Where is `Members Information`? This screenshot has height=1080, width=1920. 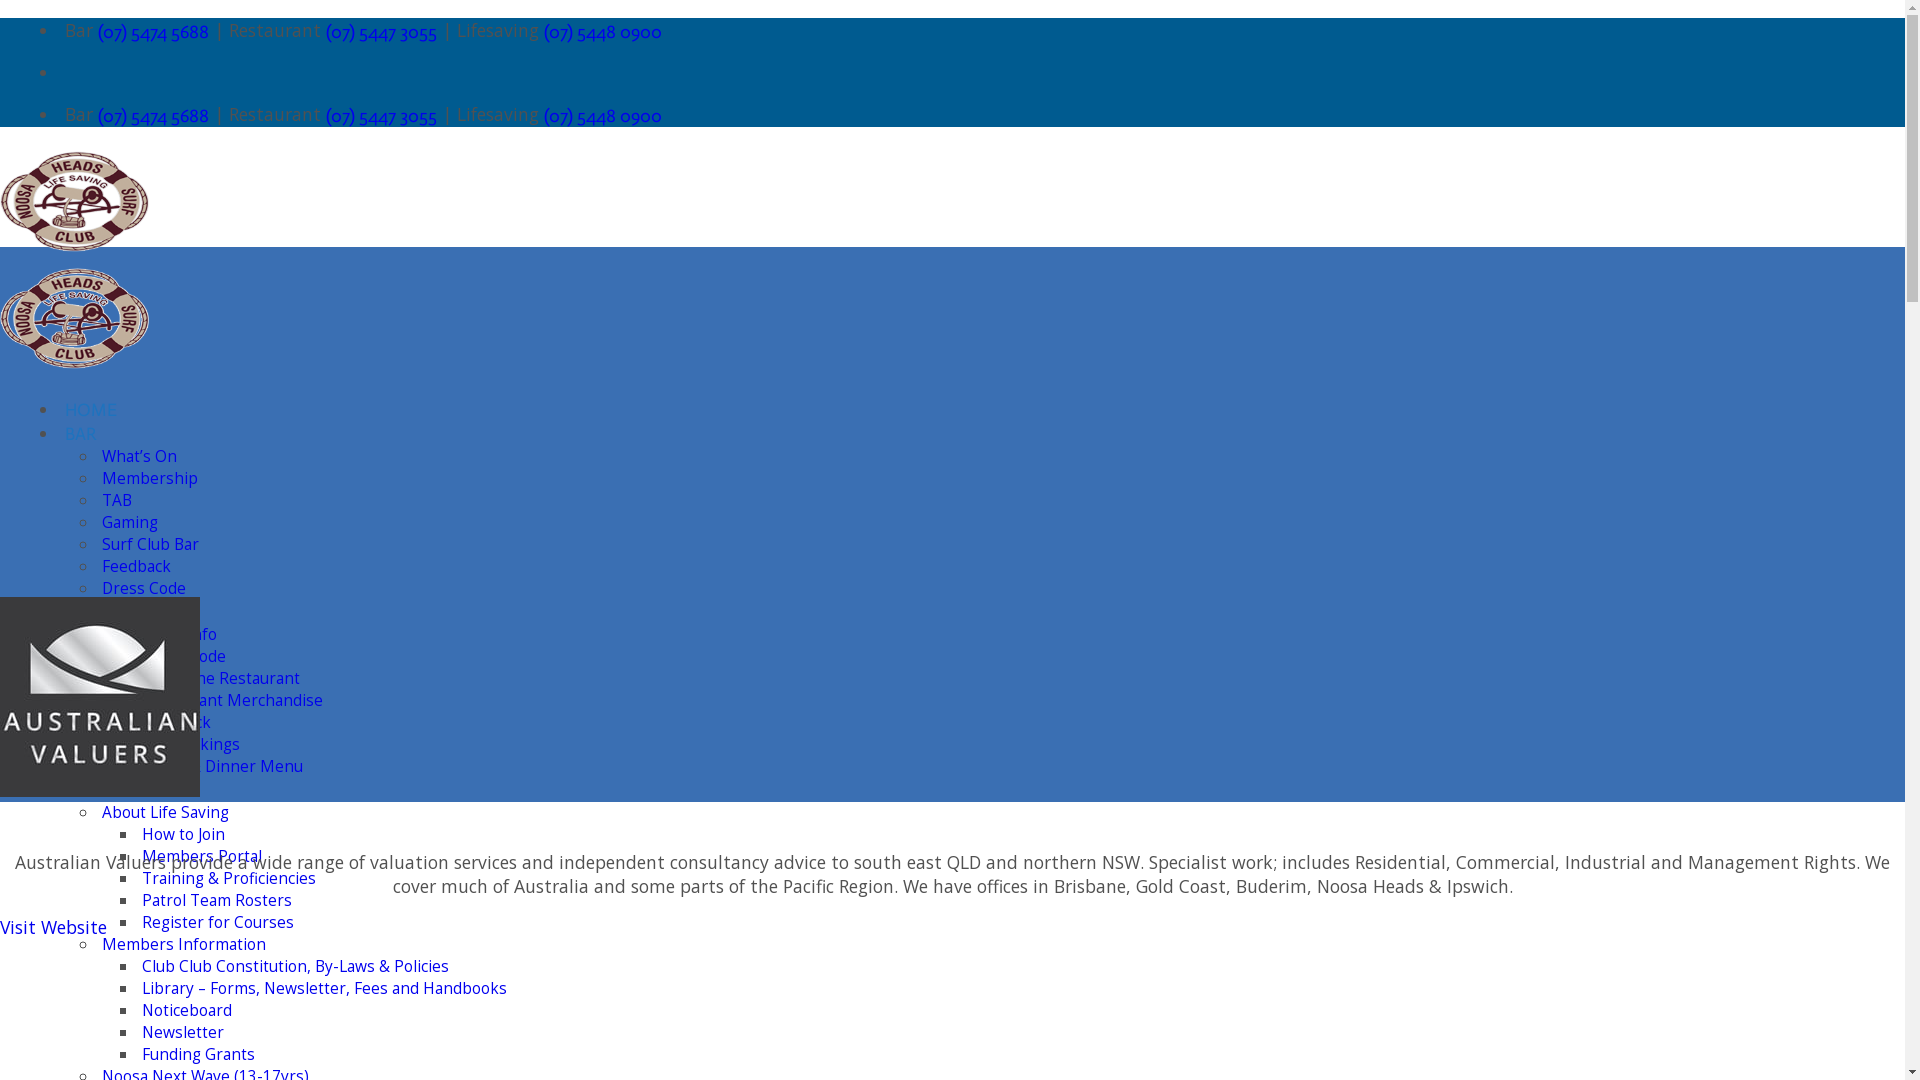 Members Information is located at coordinates (184, 944).